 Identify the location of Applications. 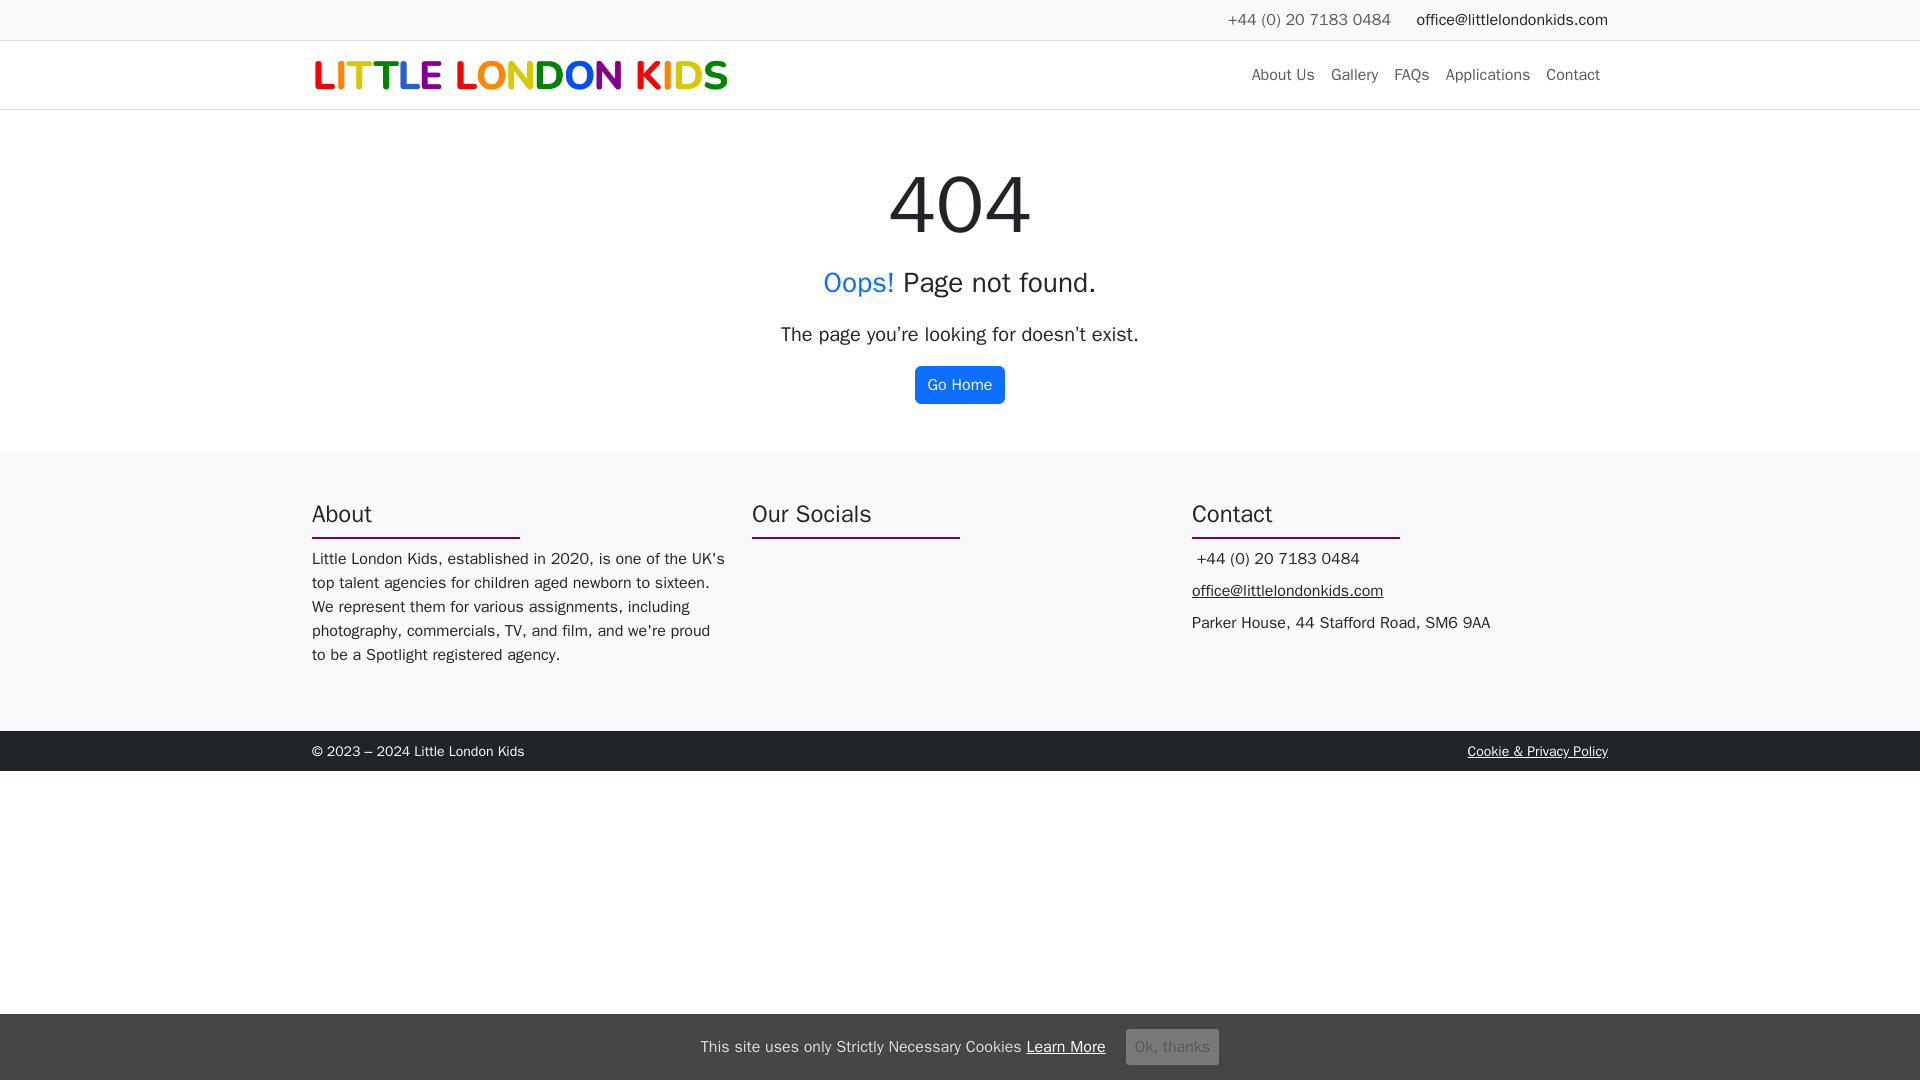
(1488, 75).